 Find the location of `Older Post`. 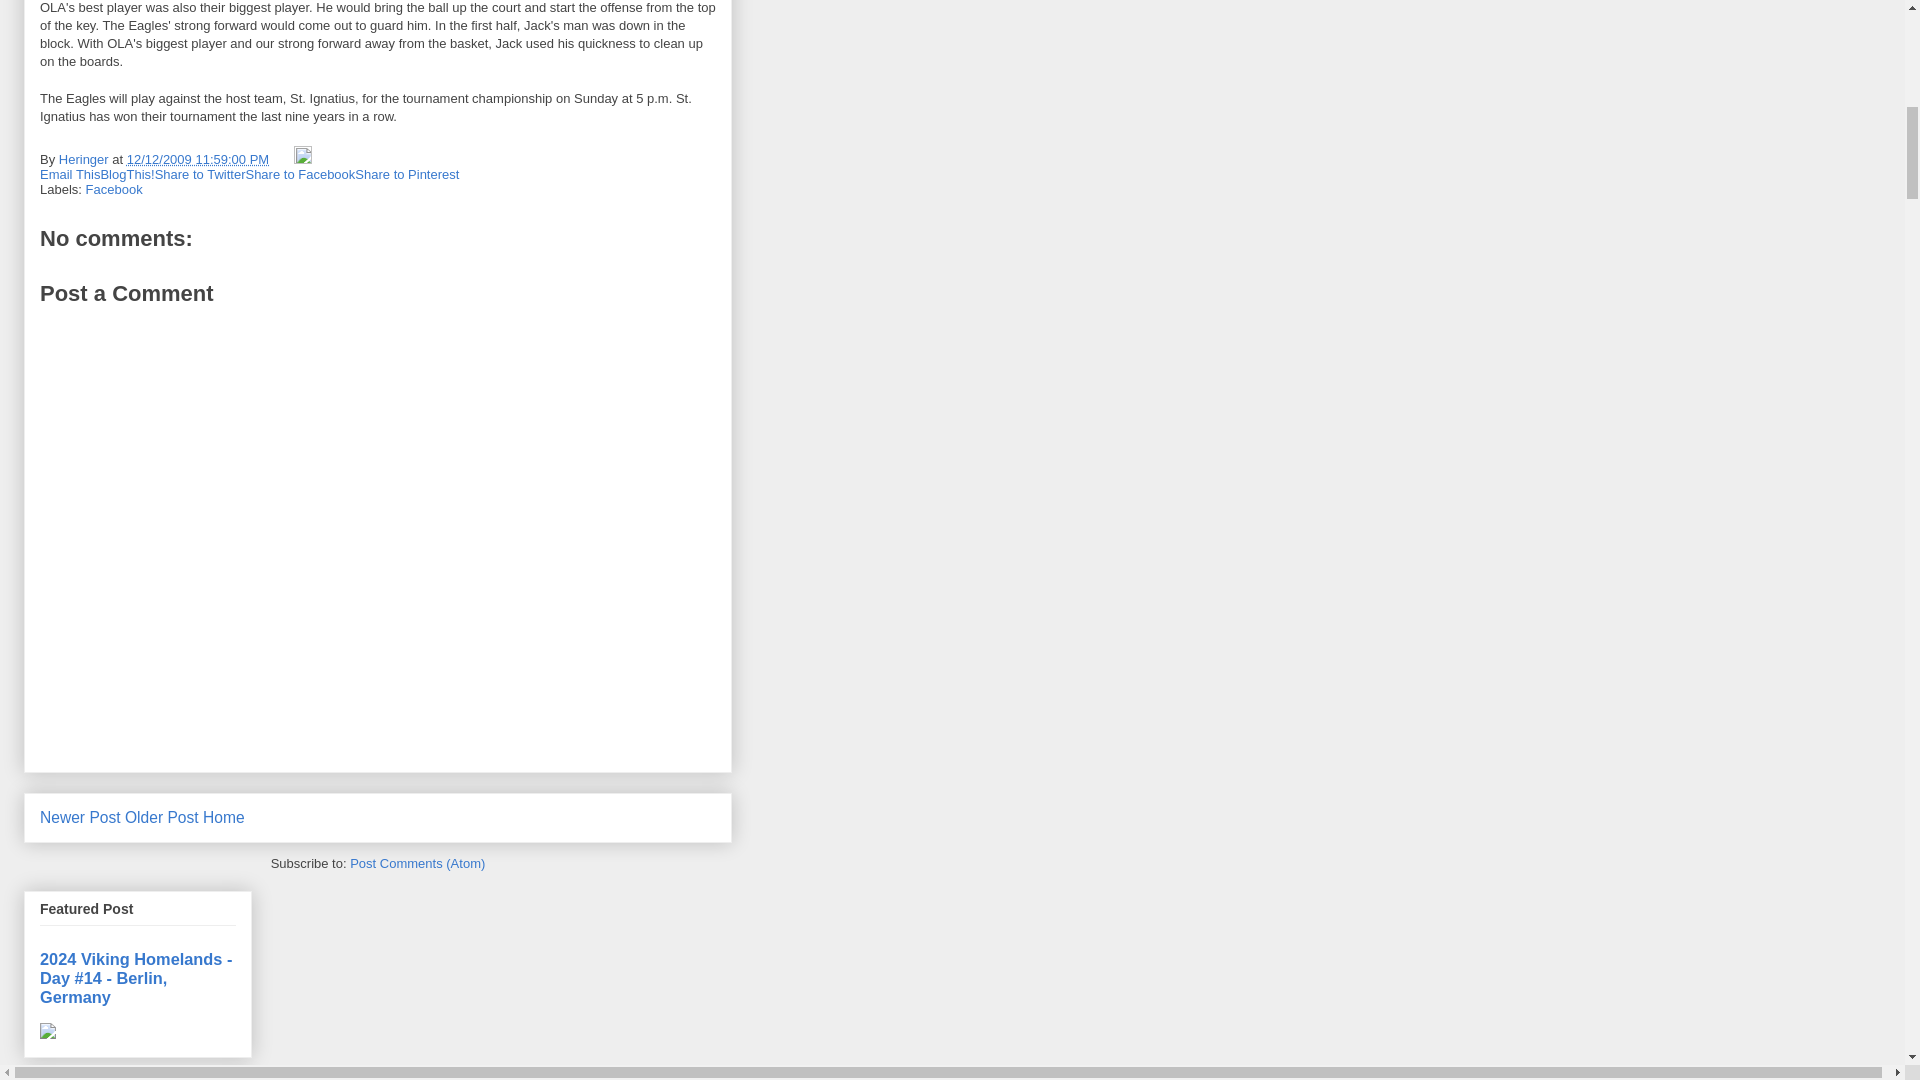

Older Post is located at coordinates (162, 817).